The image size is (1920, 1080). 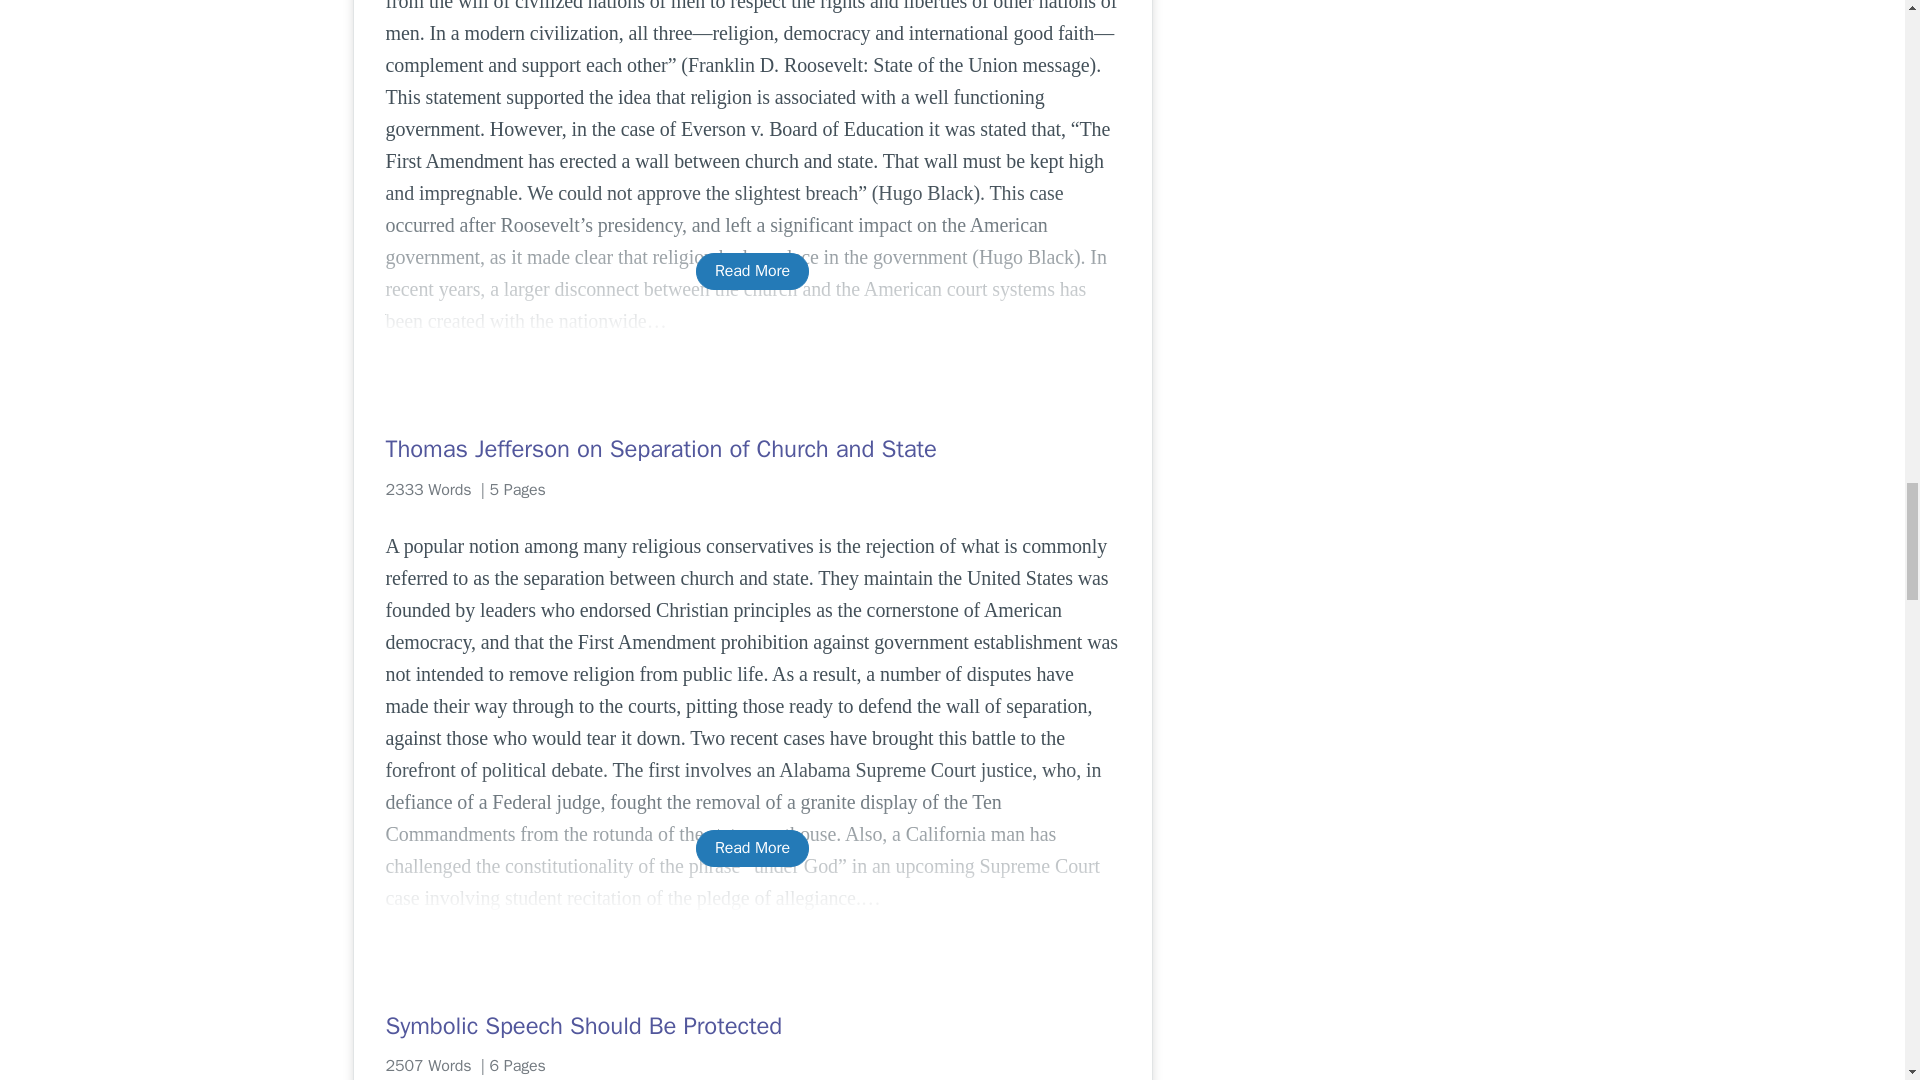 I want to click on Read More, so click(x=752, y=848).